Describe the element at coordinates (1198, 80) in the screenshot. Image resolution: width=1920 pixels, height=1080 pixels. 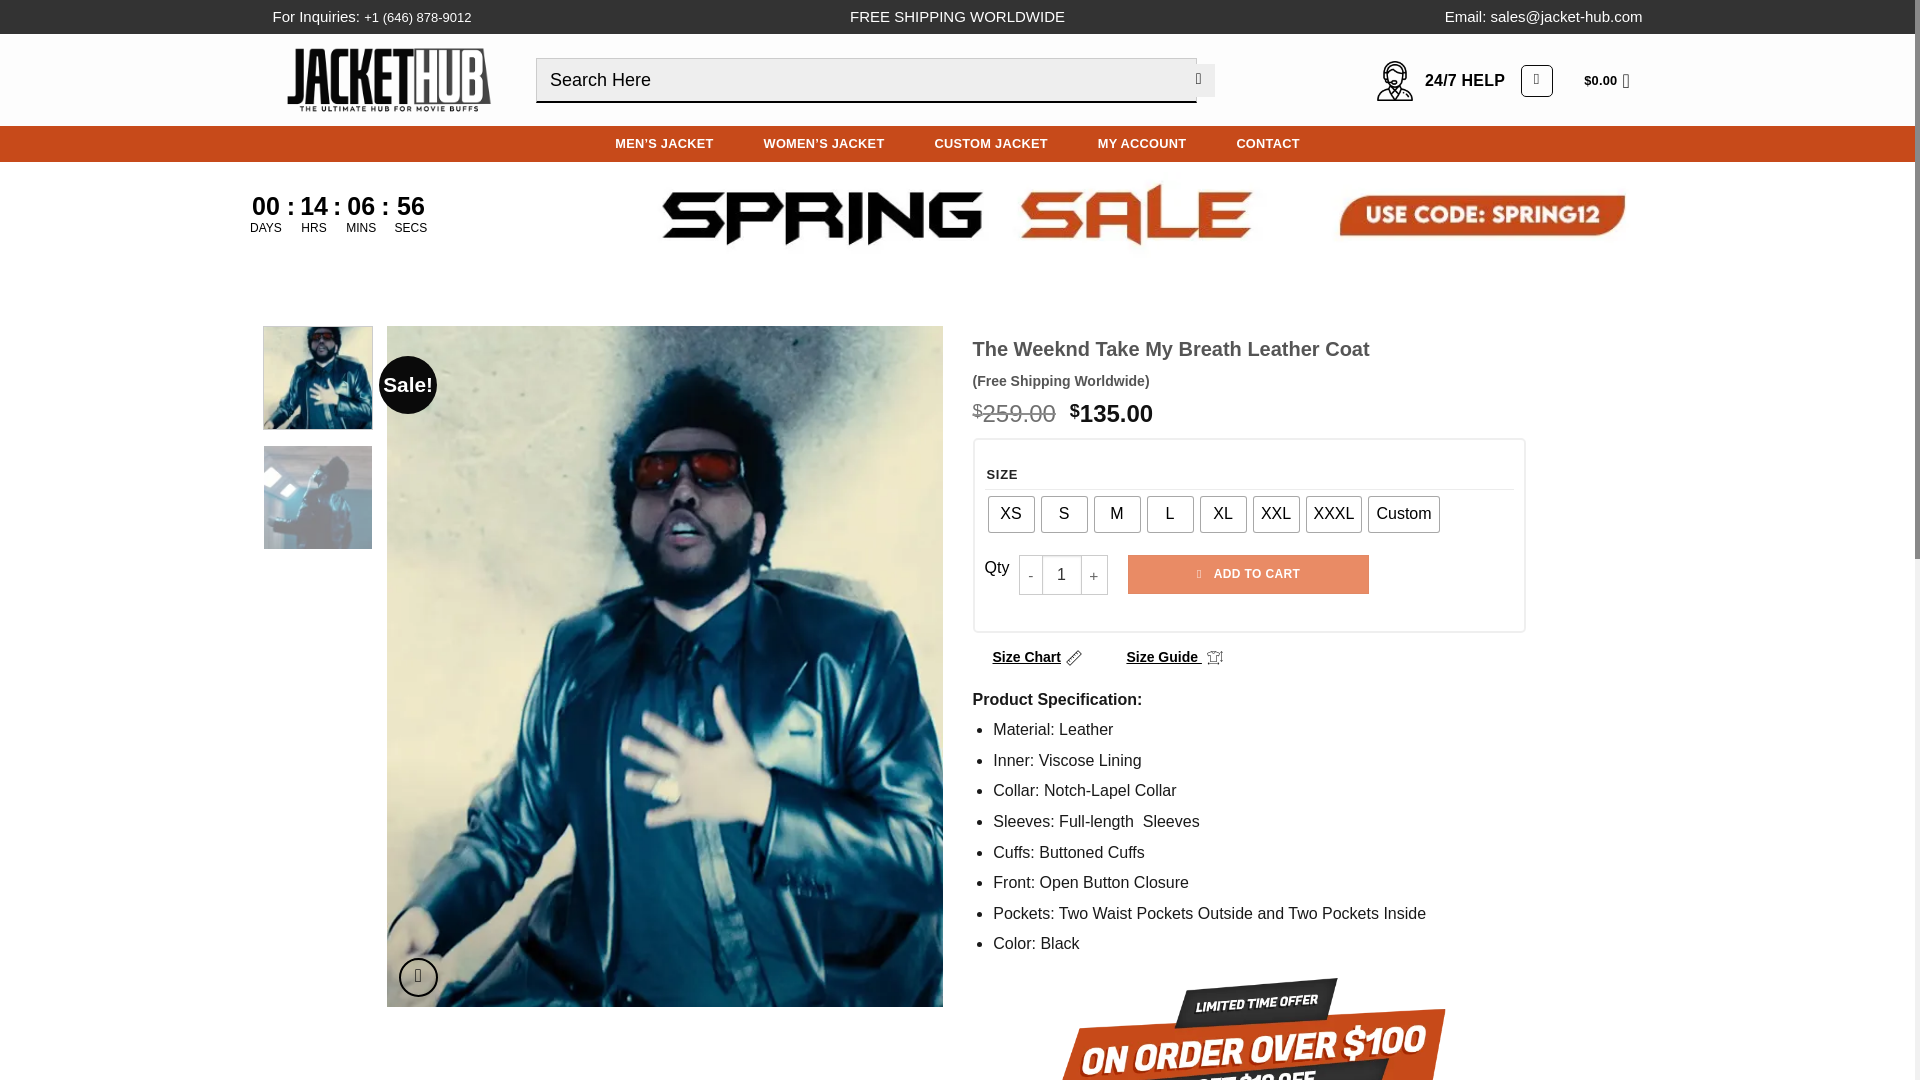
I see `Search` at that location.